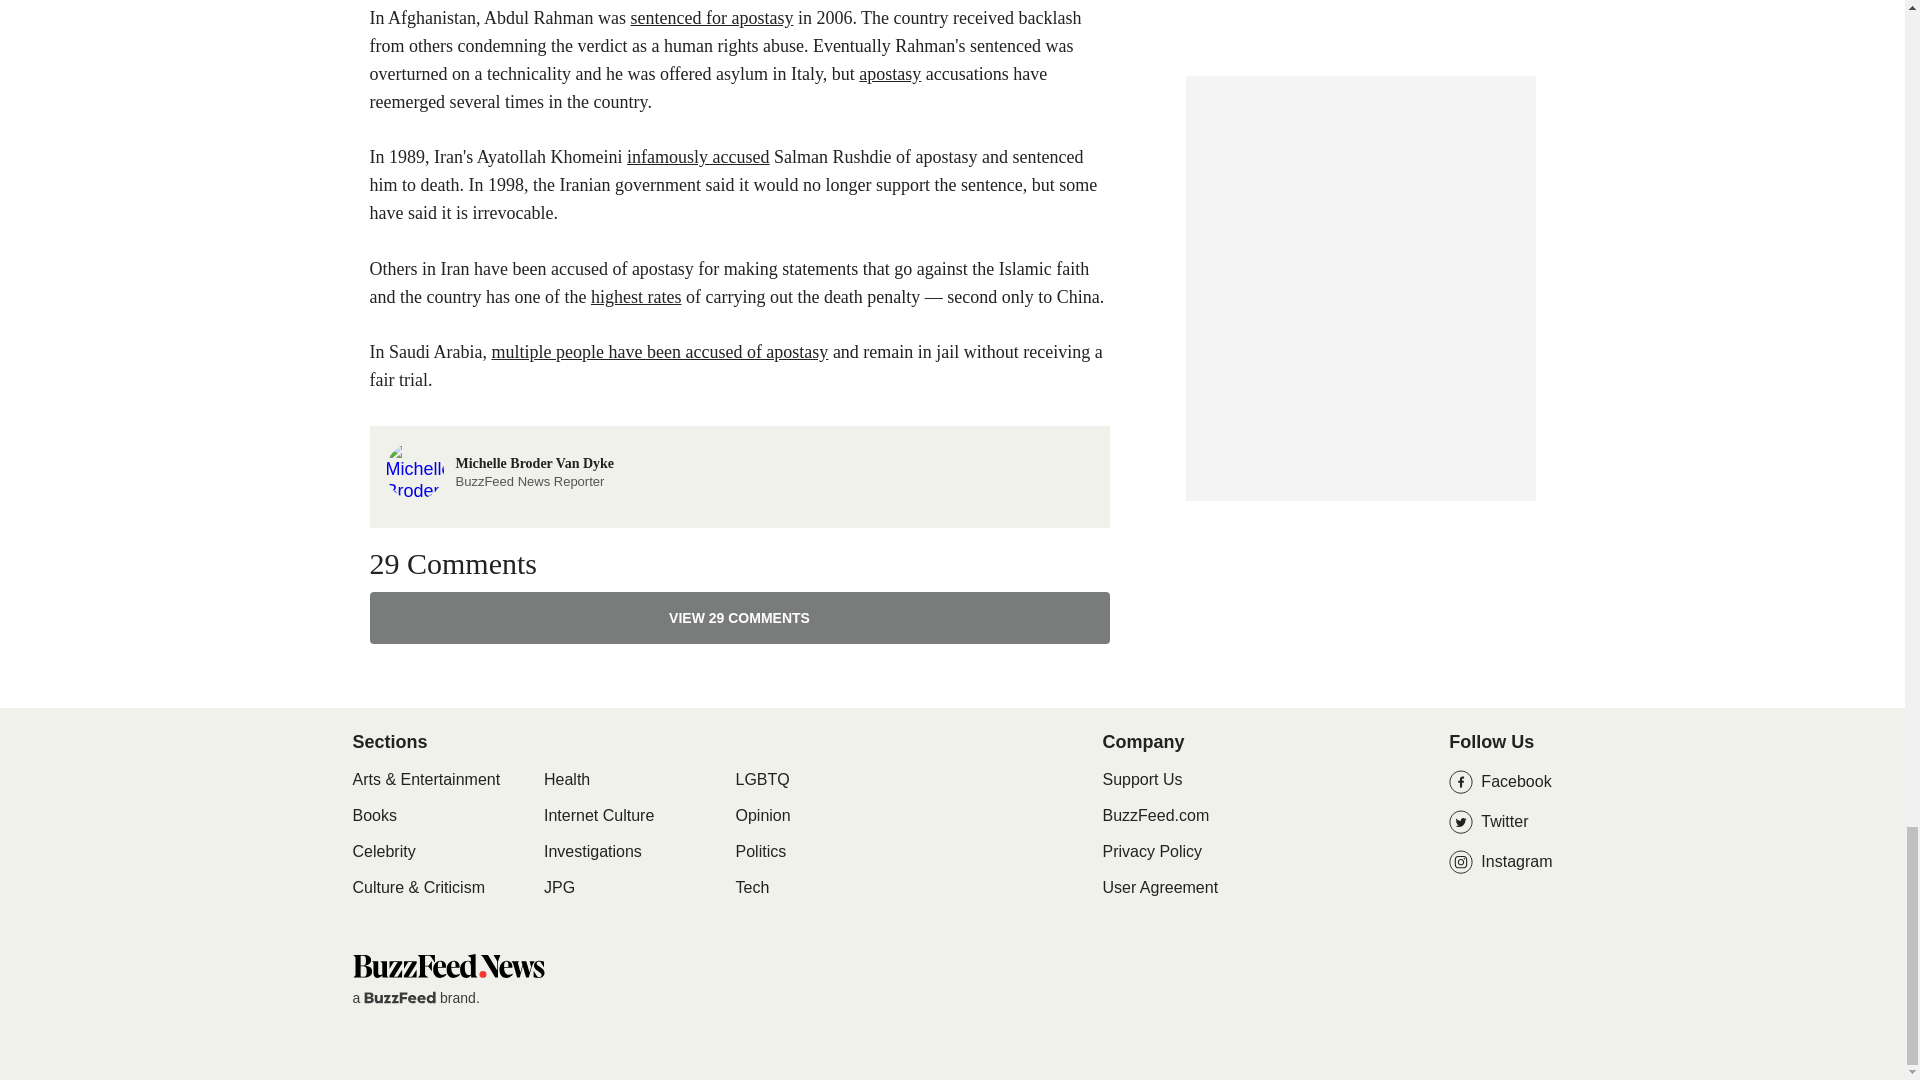  I want to click on apostasy, so click(890, 74).